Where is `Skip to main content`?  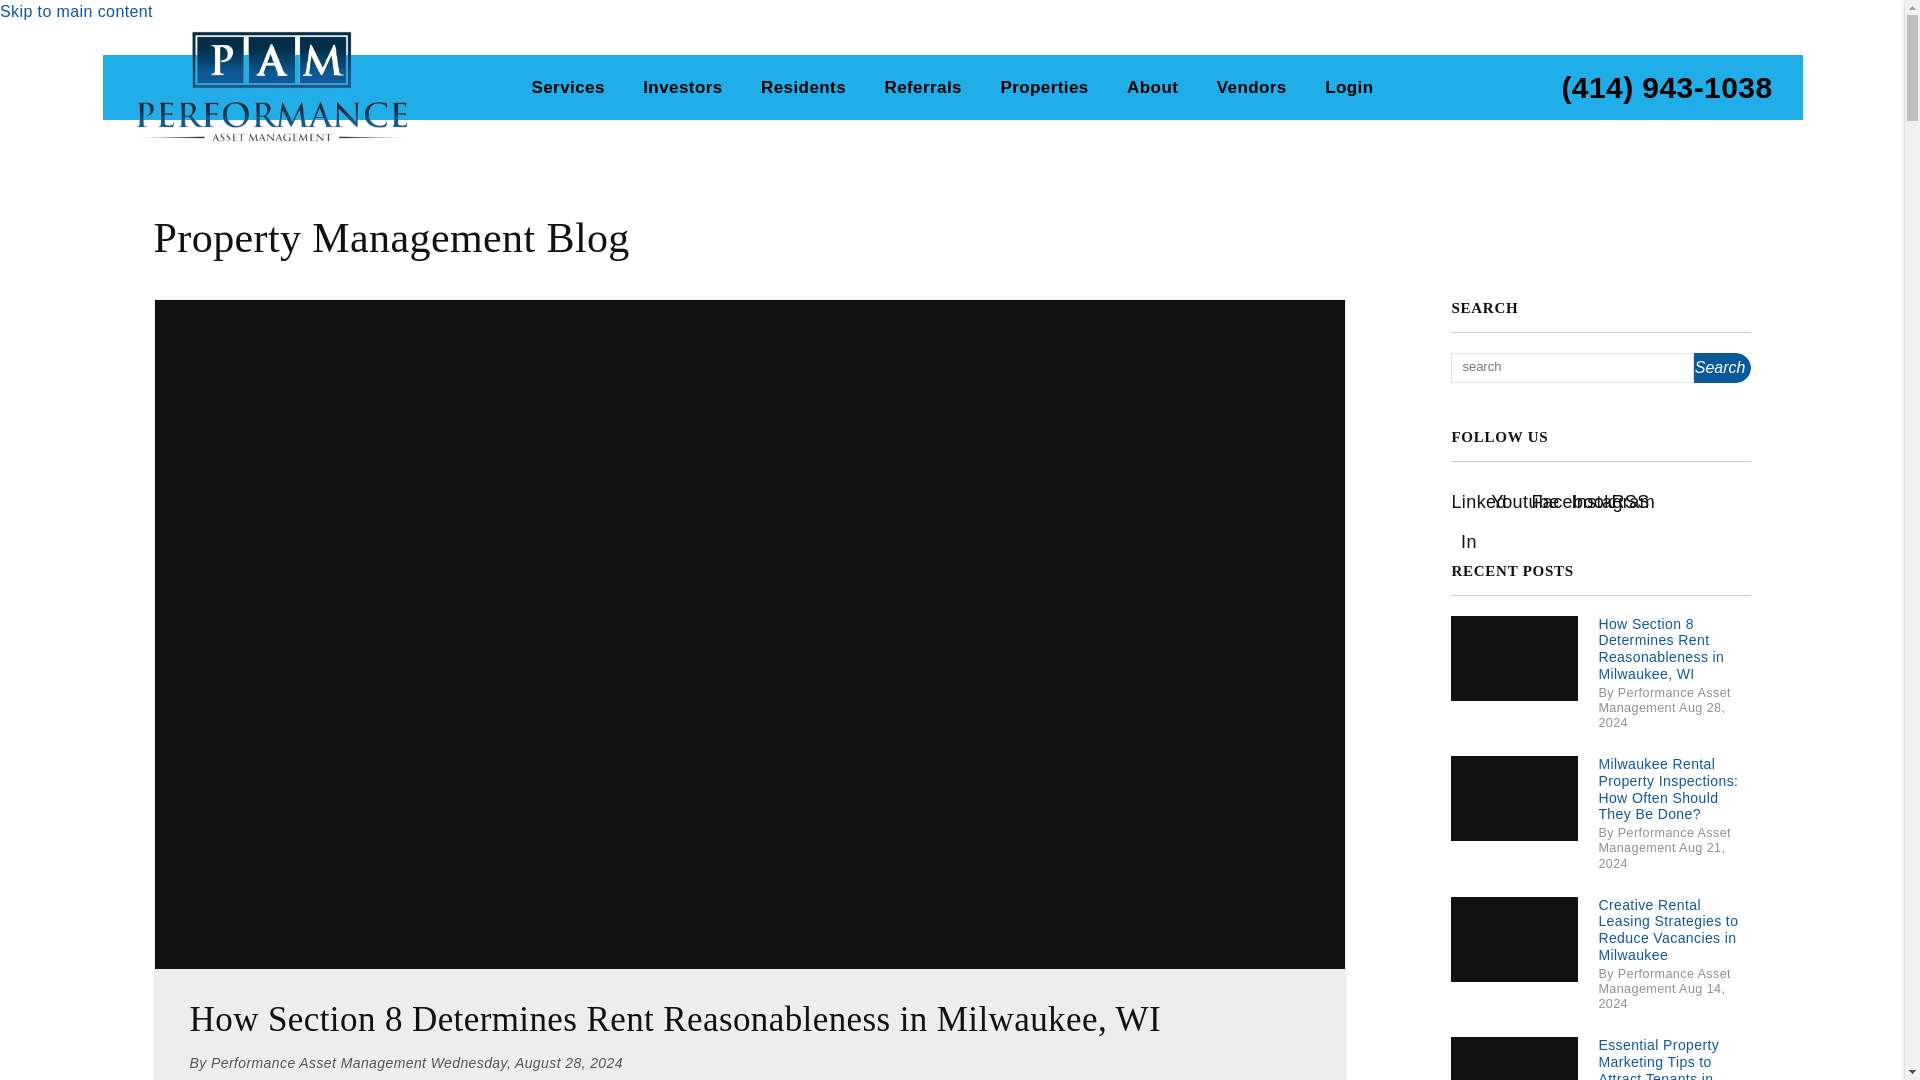
Skip to main content is located at coordinates (76, 12).